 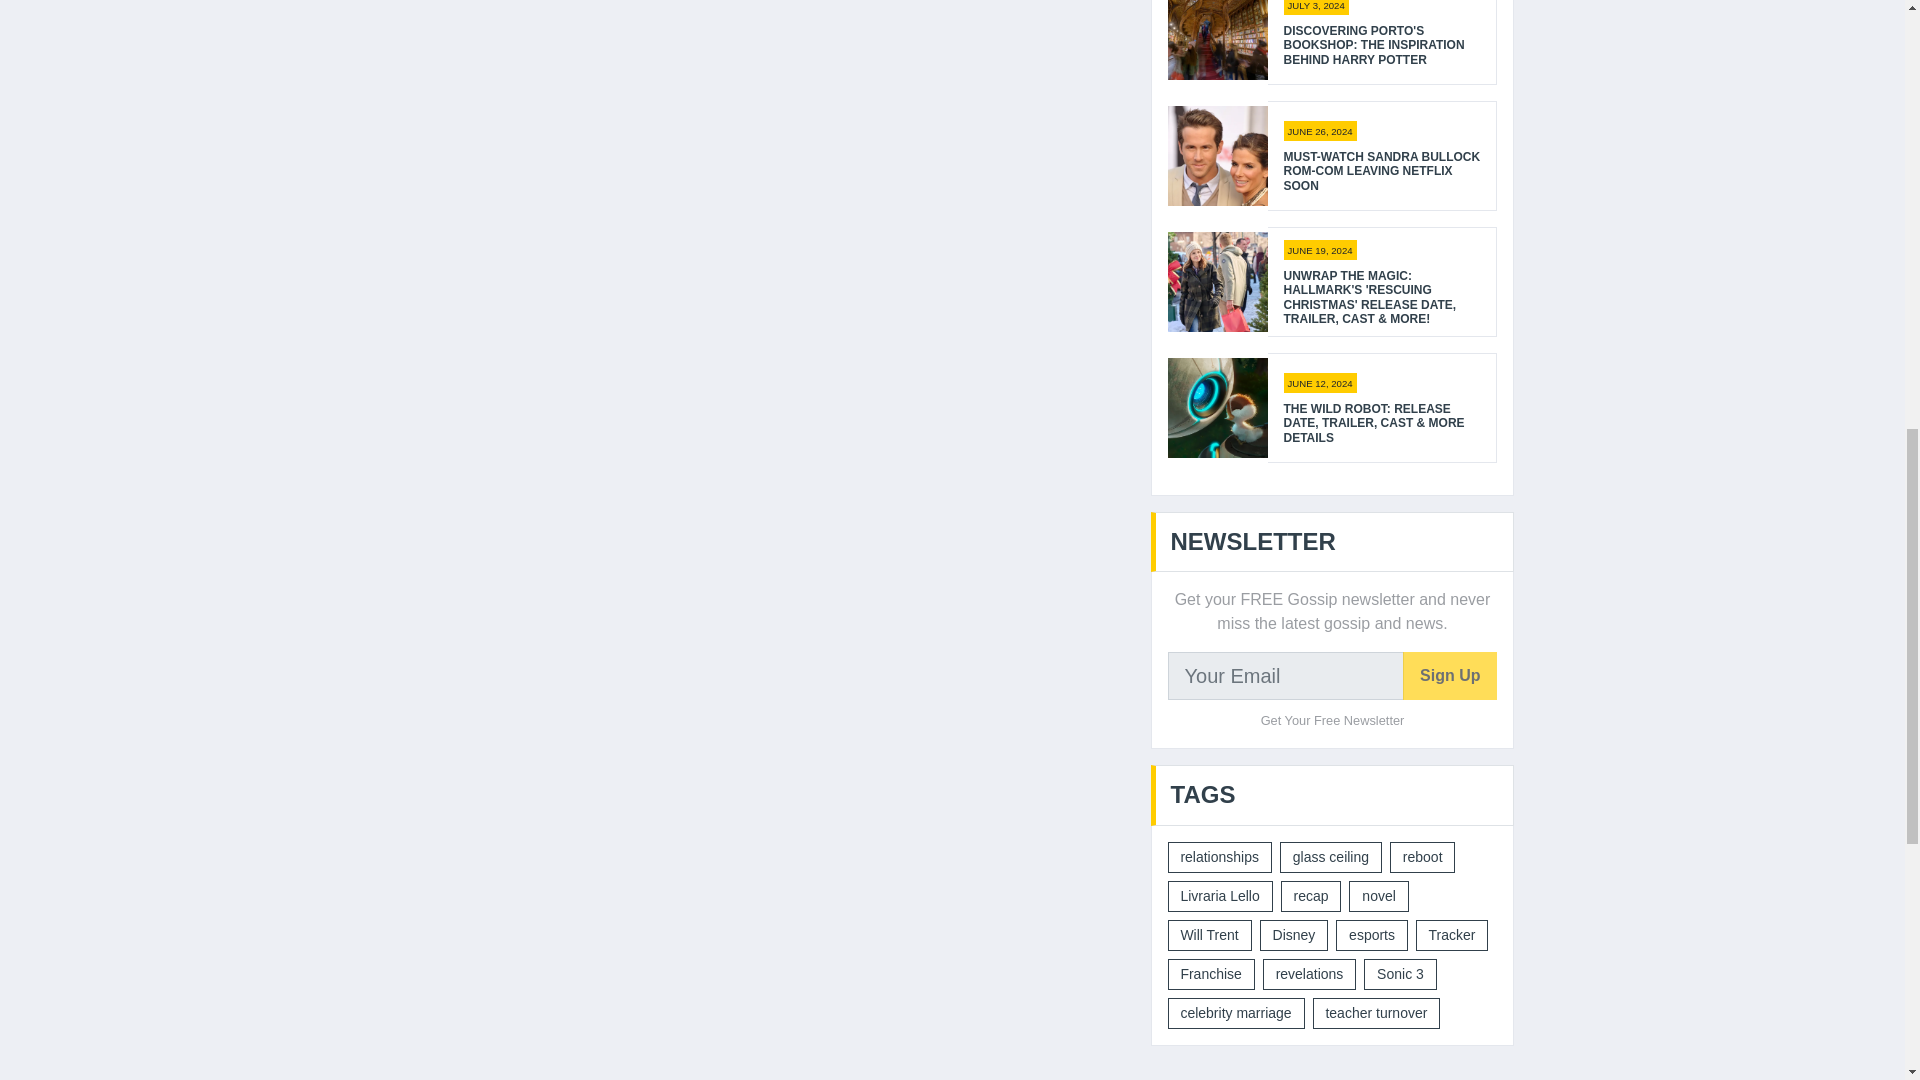 What do you see at coordinates (1211, 974) in the screenshot?
I see ` Franchise ` at bounding box center [1211, 974].